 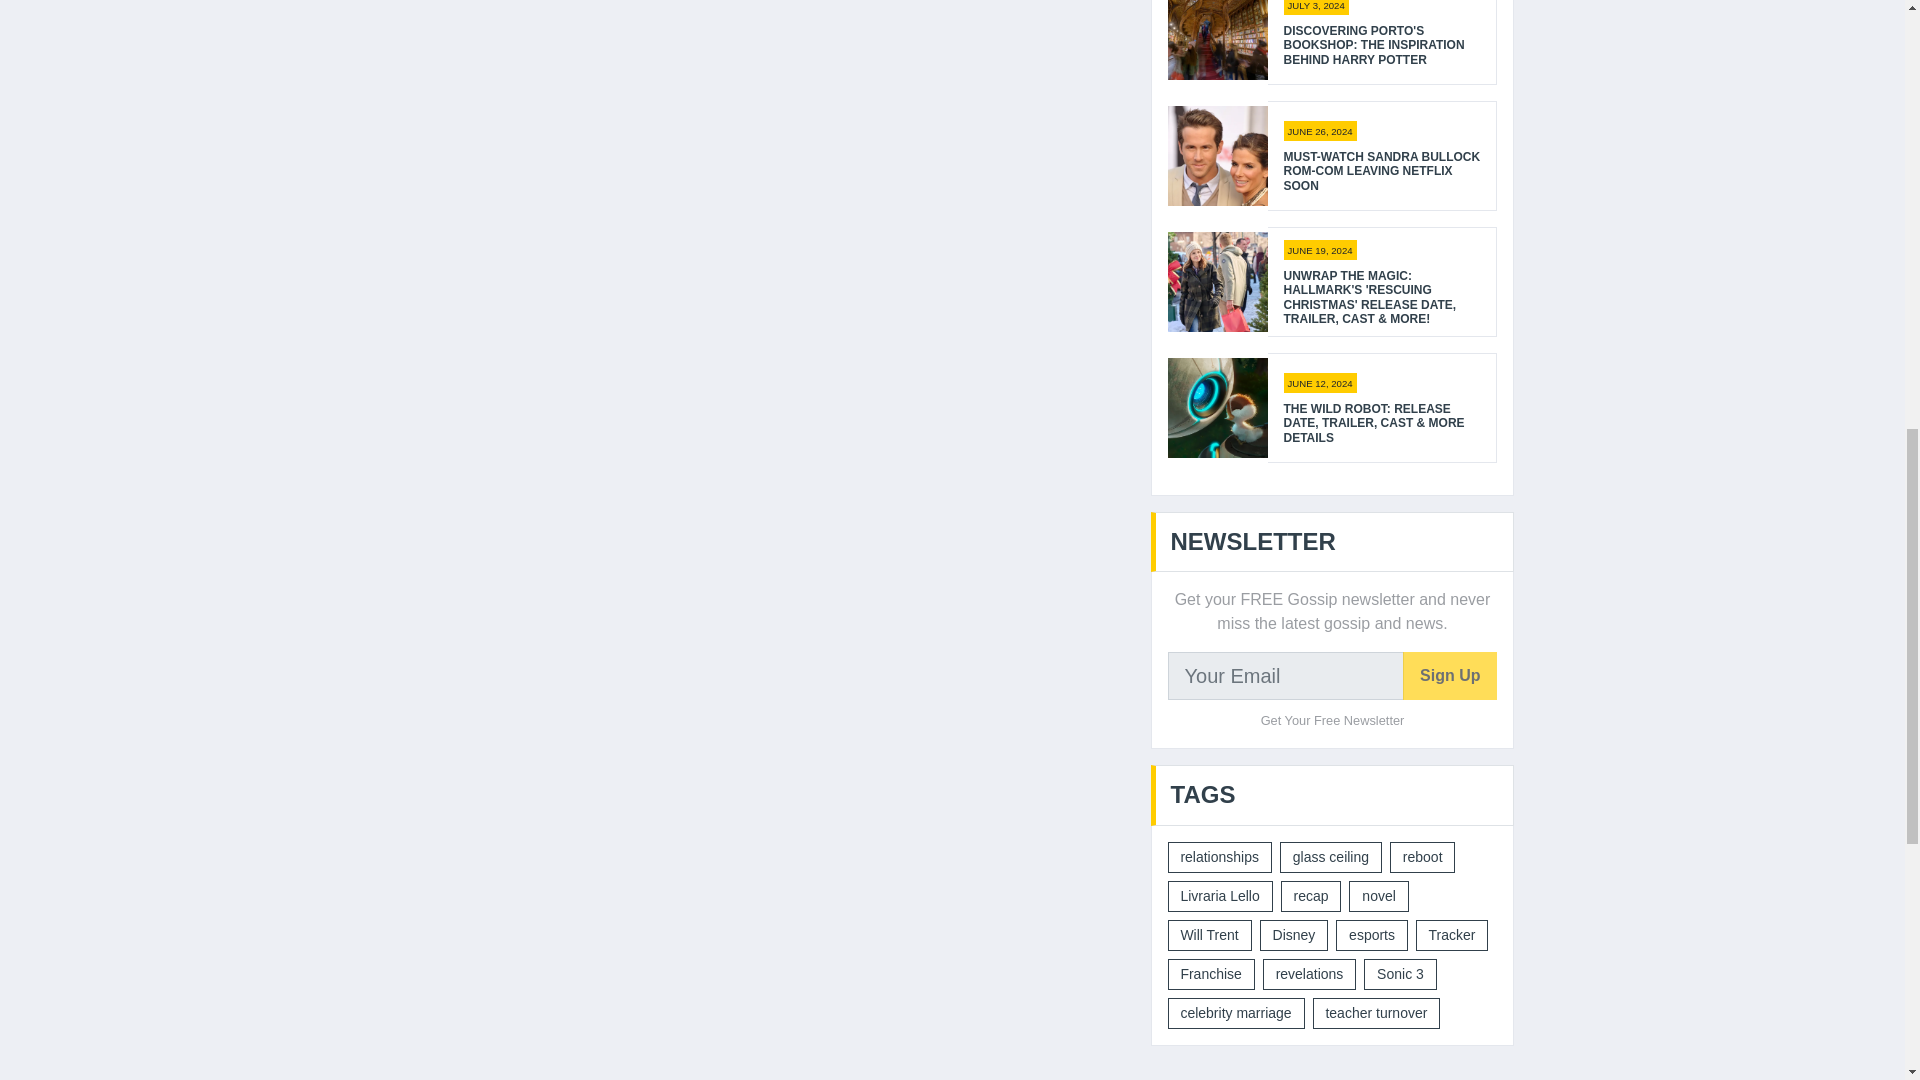 What do you see at coordinates (1211, 974) in the screenshot?
I see ` Franchise ` at bounding box center [1211, 974].